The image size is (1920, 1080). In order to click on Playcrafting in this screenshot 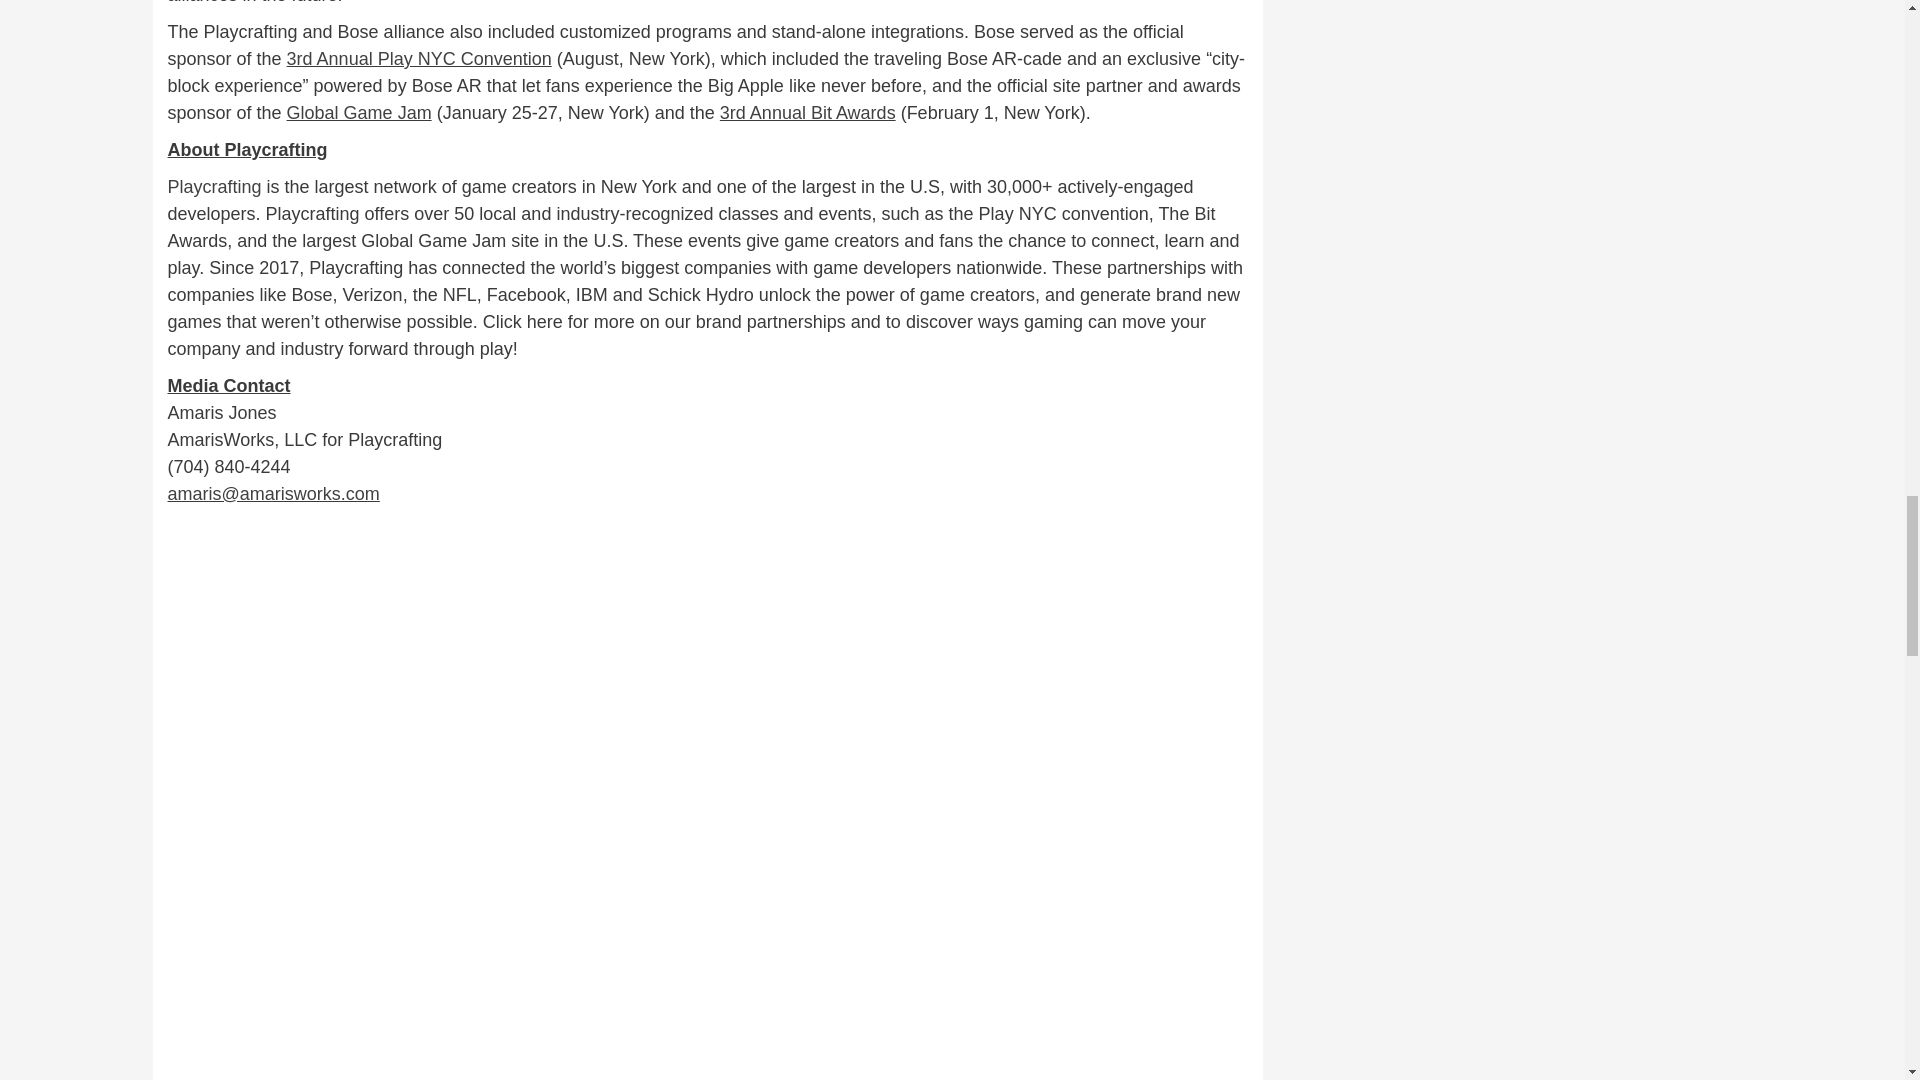, I will do `click(214, 186)`.